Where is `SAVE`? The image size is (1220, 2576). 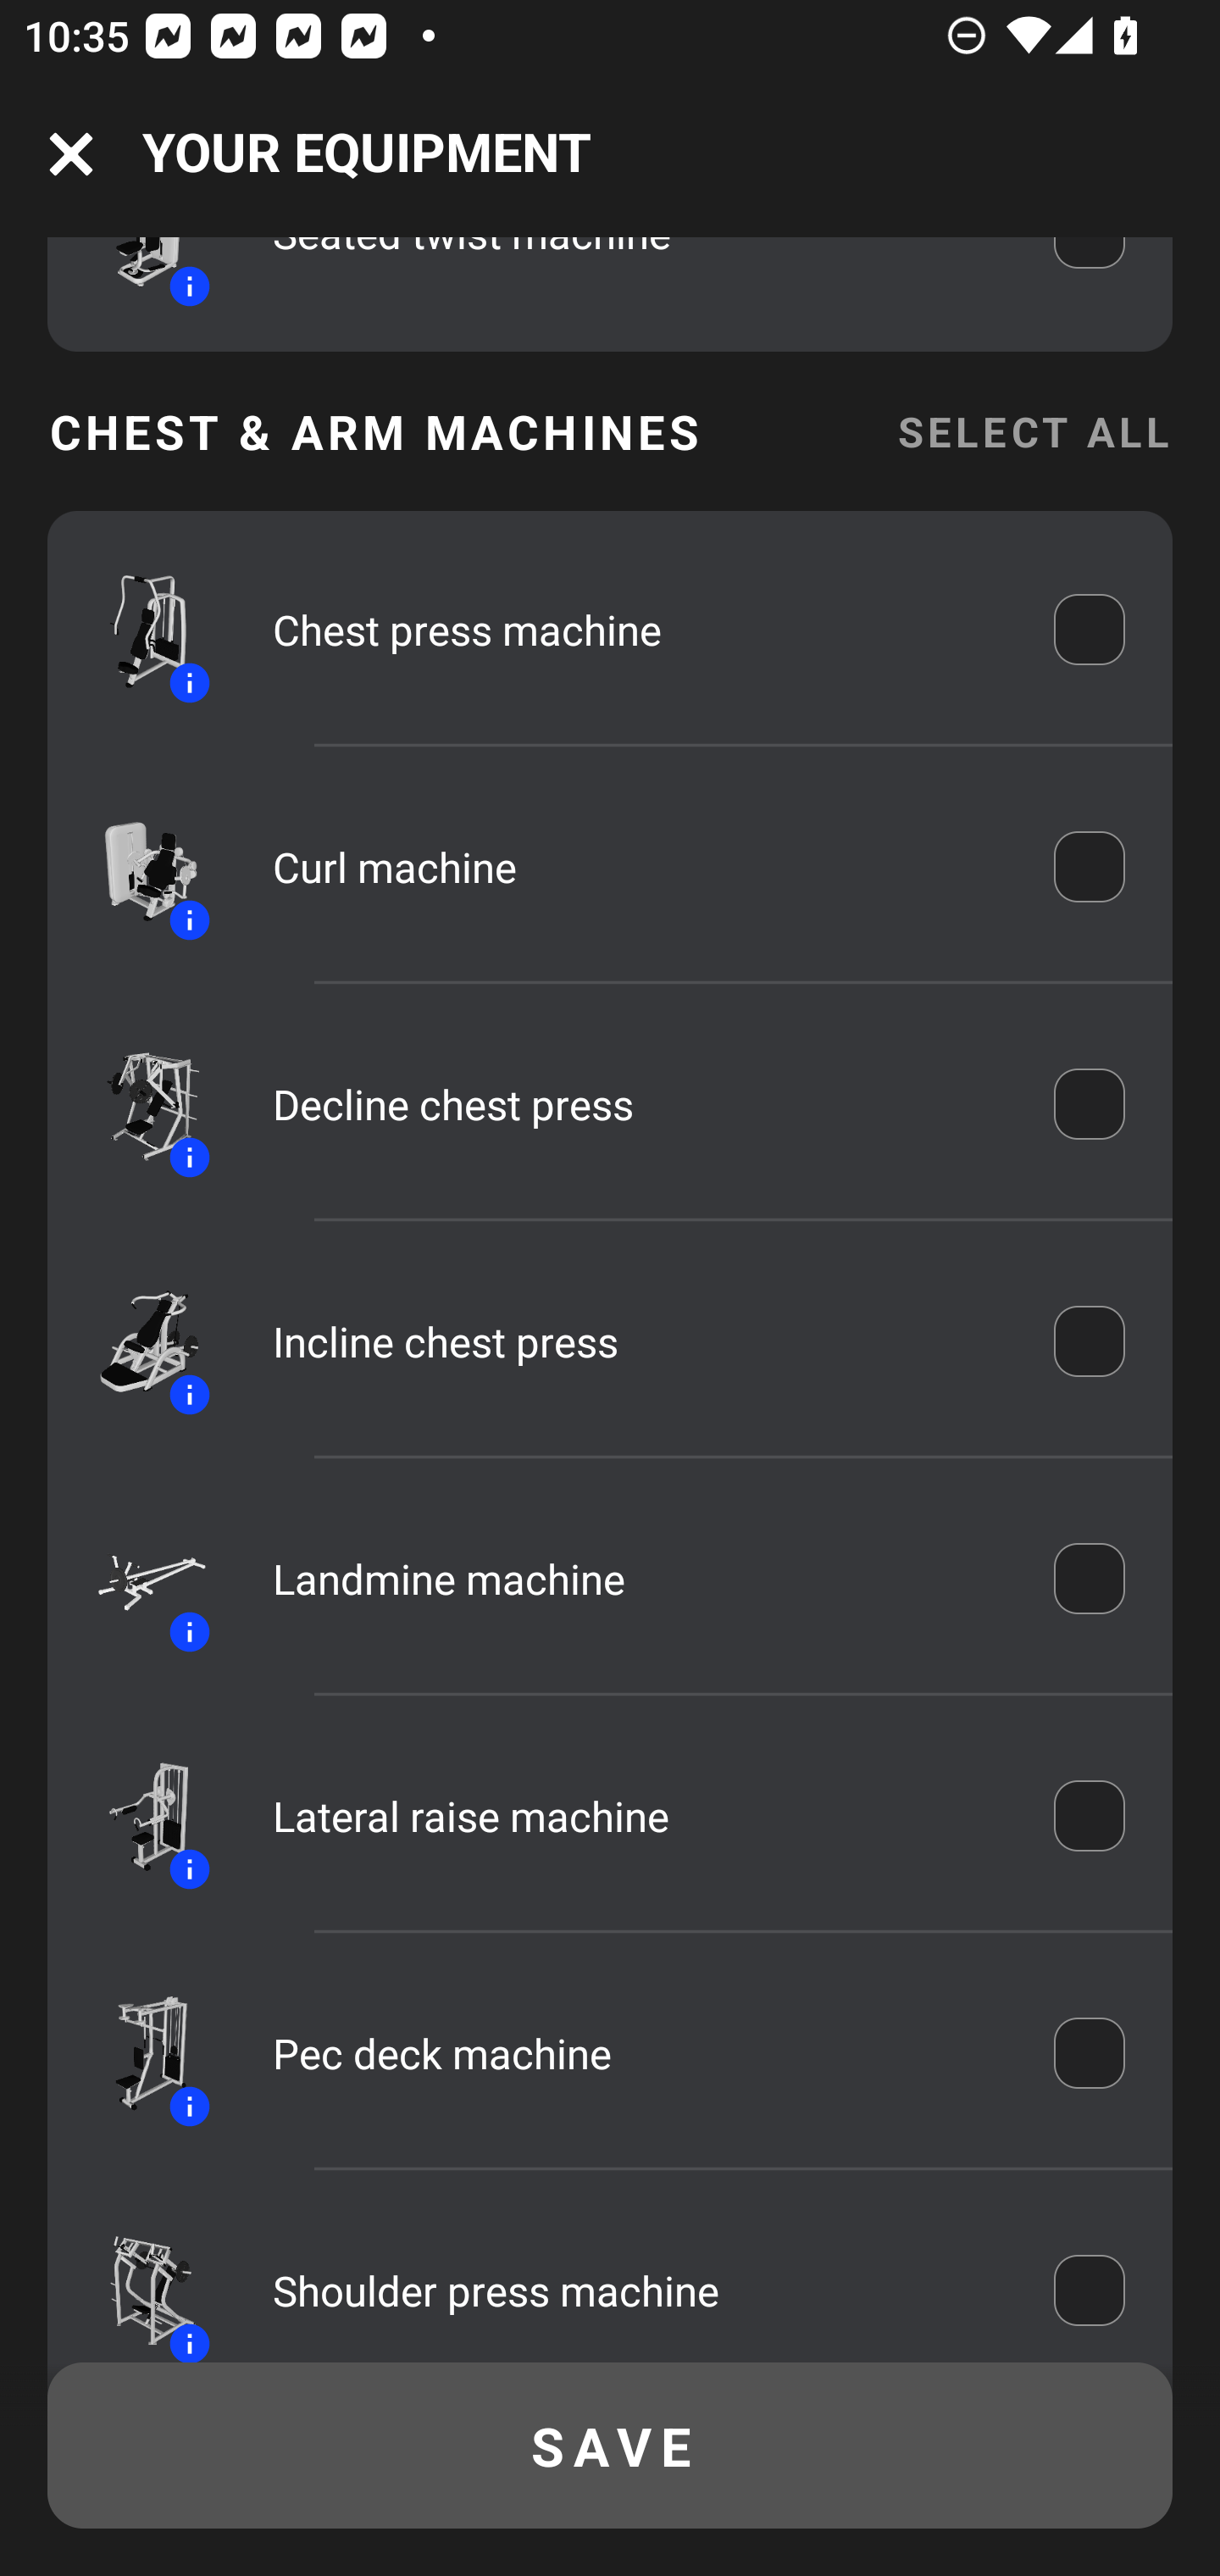
SAVE is located at coordinates (610, 2446).